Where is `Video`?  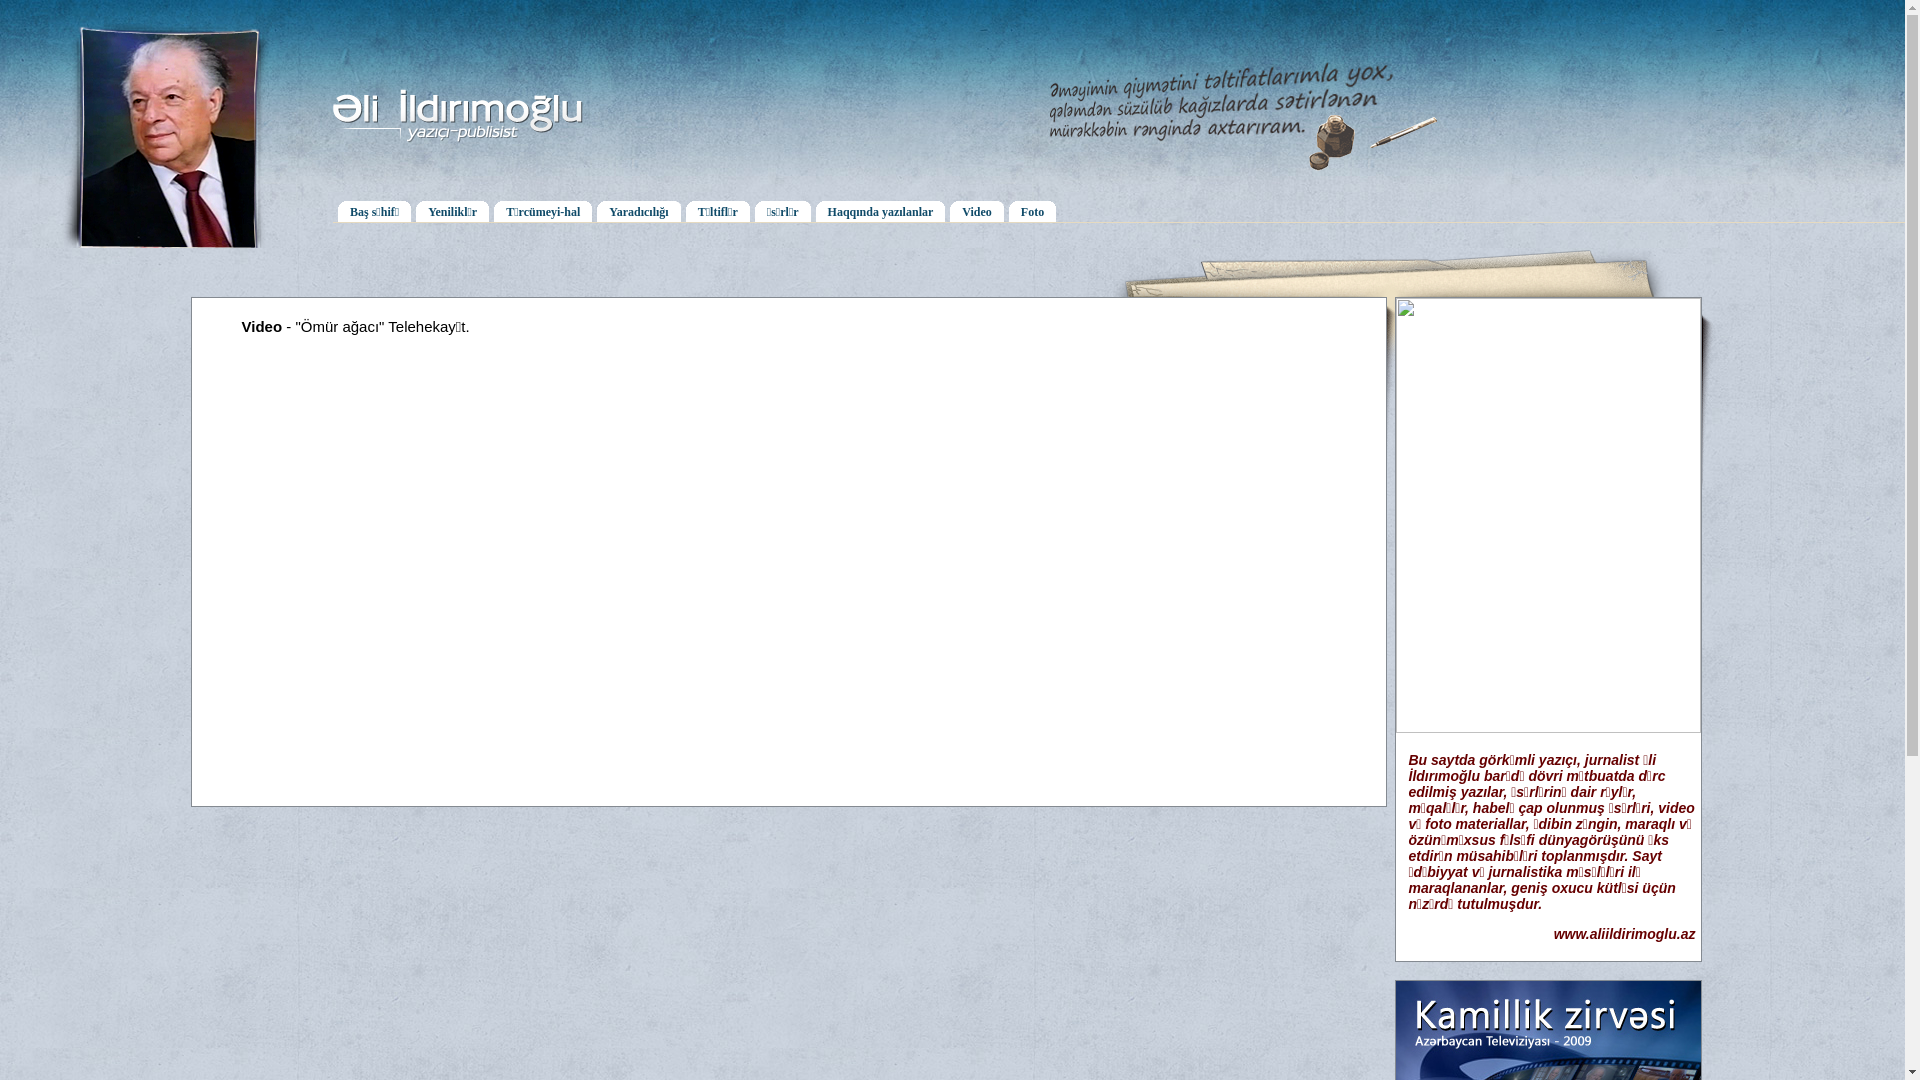
Video is located at coordinates (977, 210).